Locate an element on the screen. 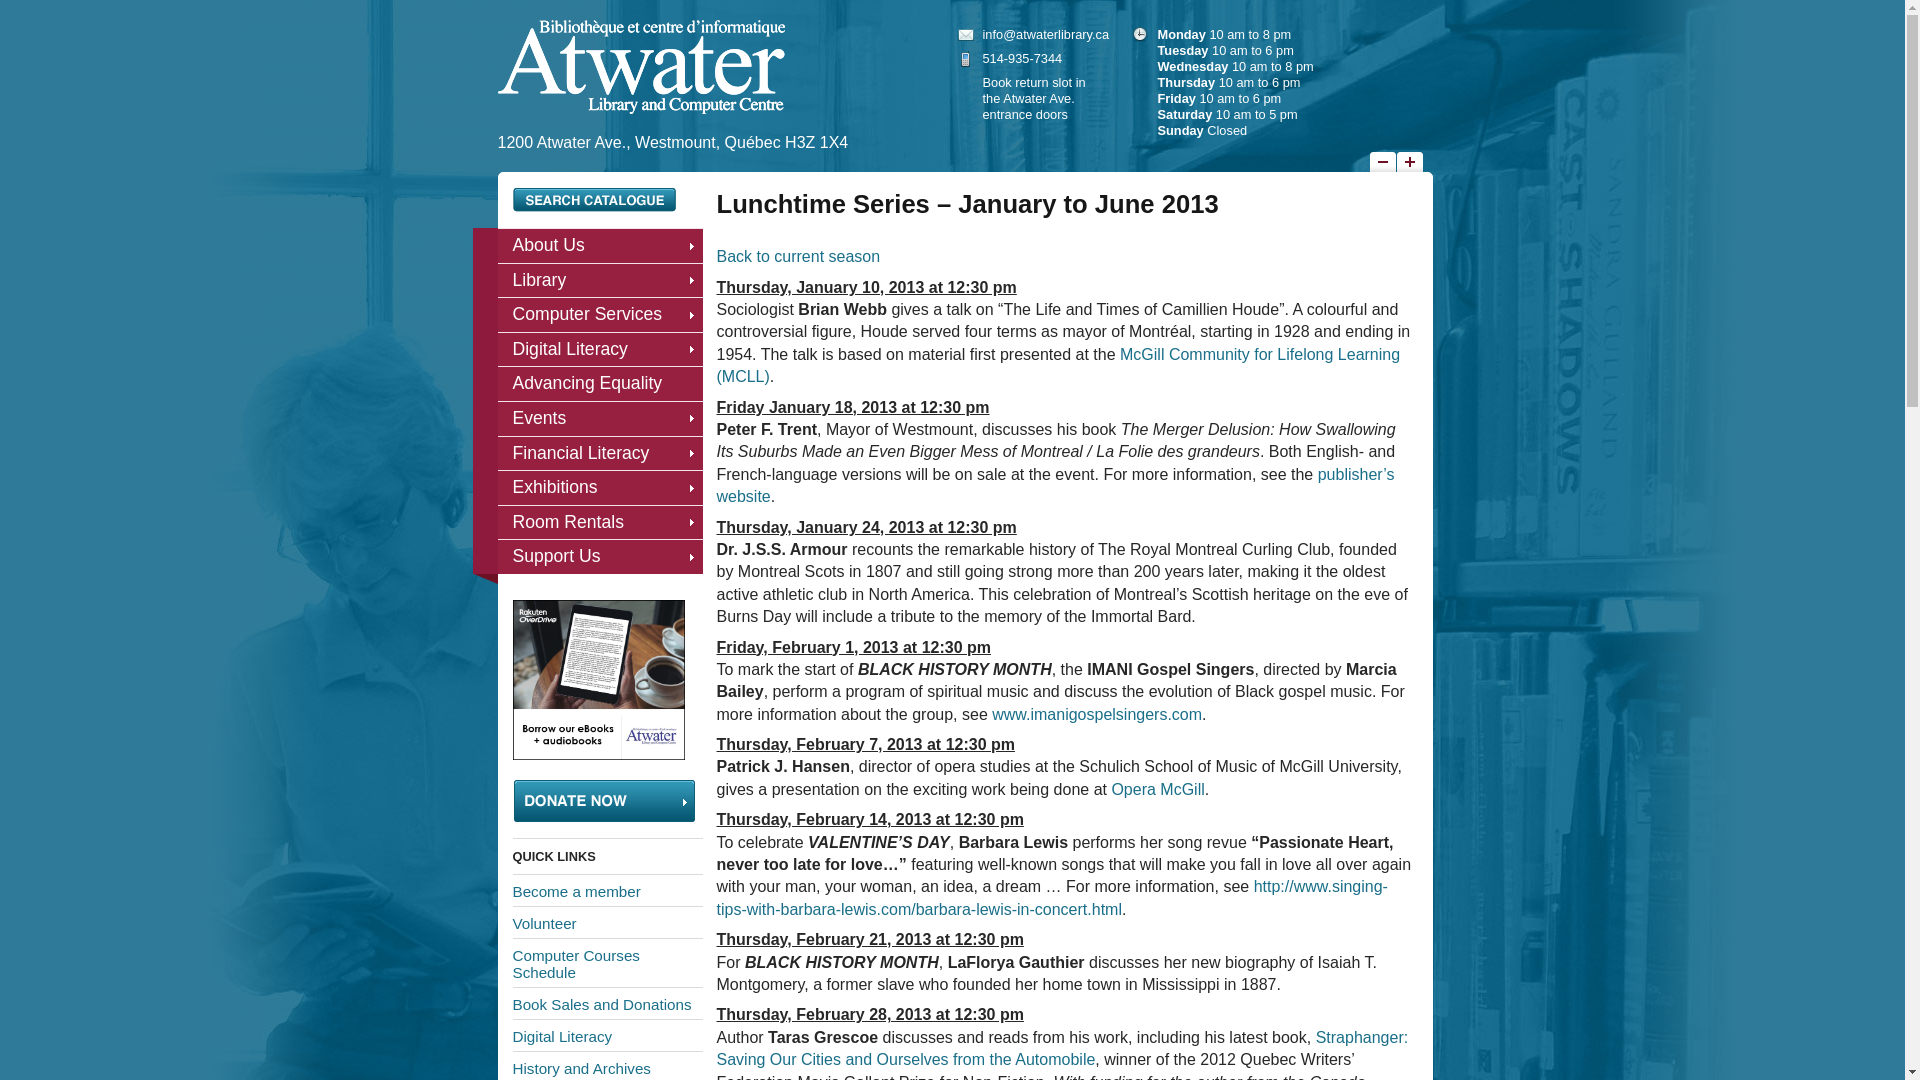 The height and width of the screenshot is (1080, 1920). Text Size: Decrease -25% is located at coordinates (1383, 162).